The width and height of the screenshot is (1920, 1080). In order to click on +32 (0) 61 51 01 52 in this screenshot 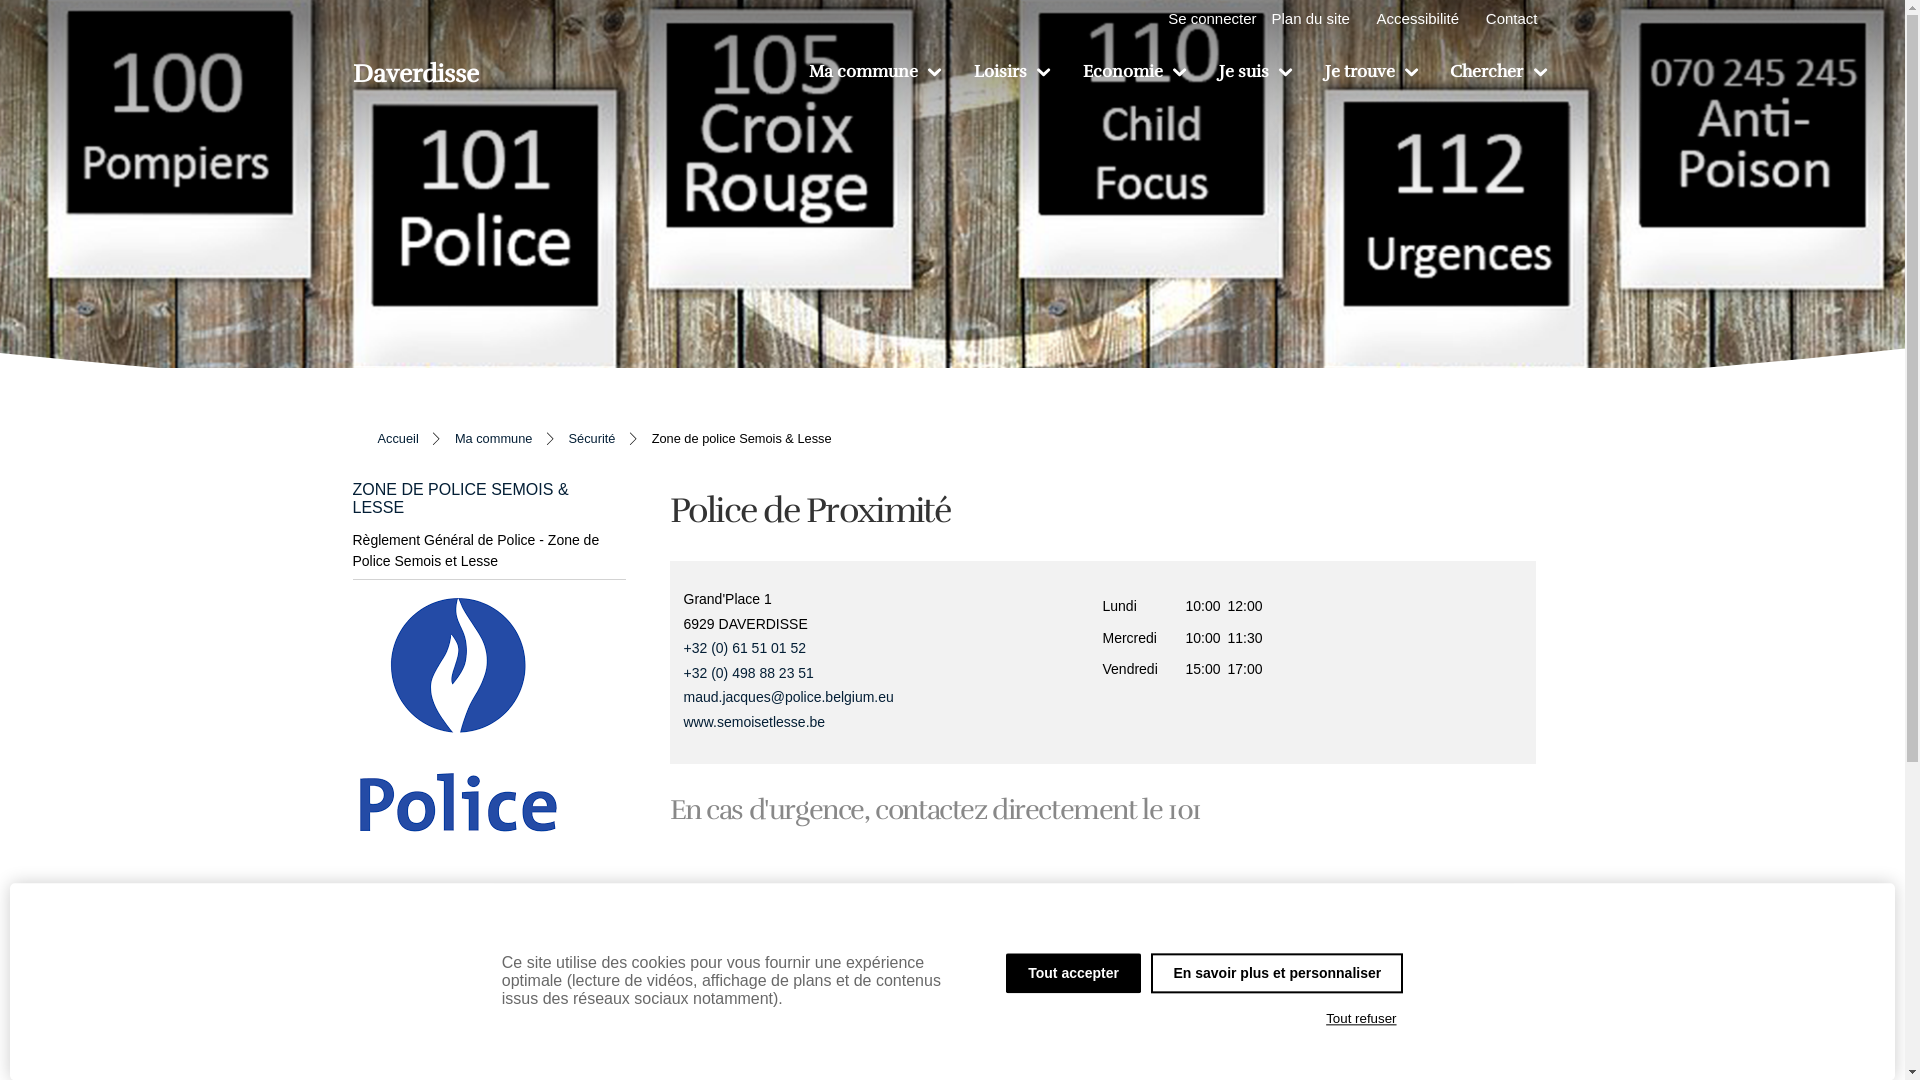, I will do `click(894, 648)`.